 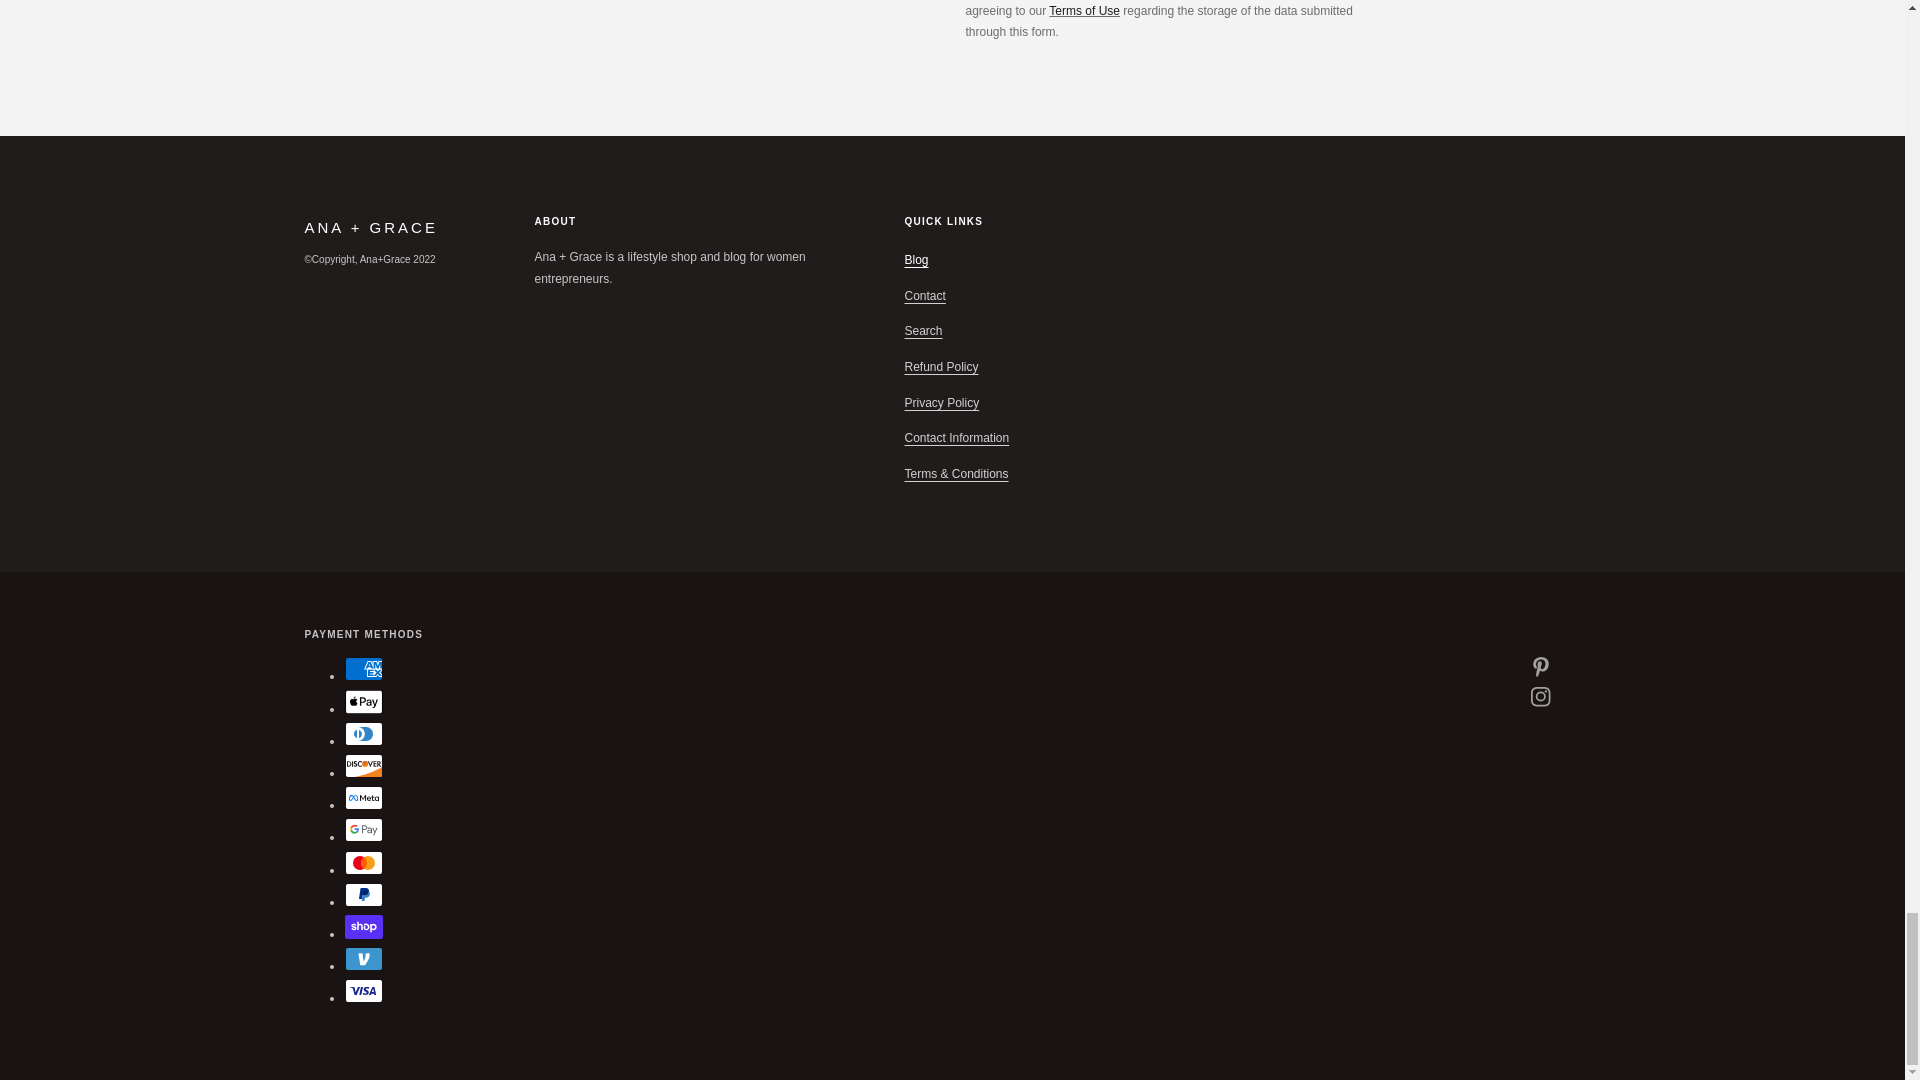 What do you see at coordinates (362, 734) in the screenshot?
I see `Diners Club` at bounding box center [362, 734].